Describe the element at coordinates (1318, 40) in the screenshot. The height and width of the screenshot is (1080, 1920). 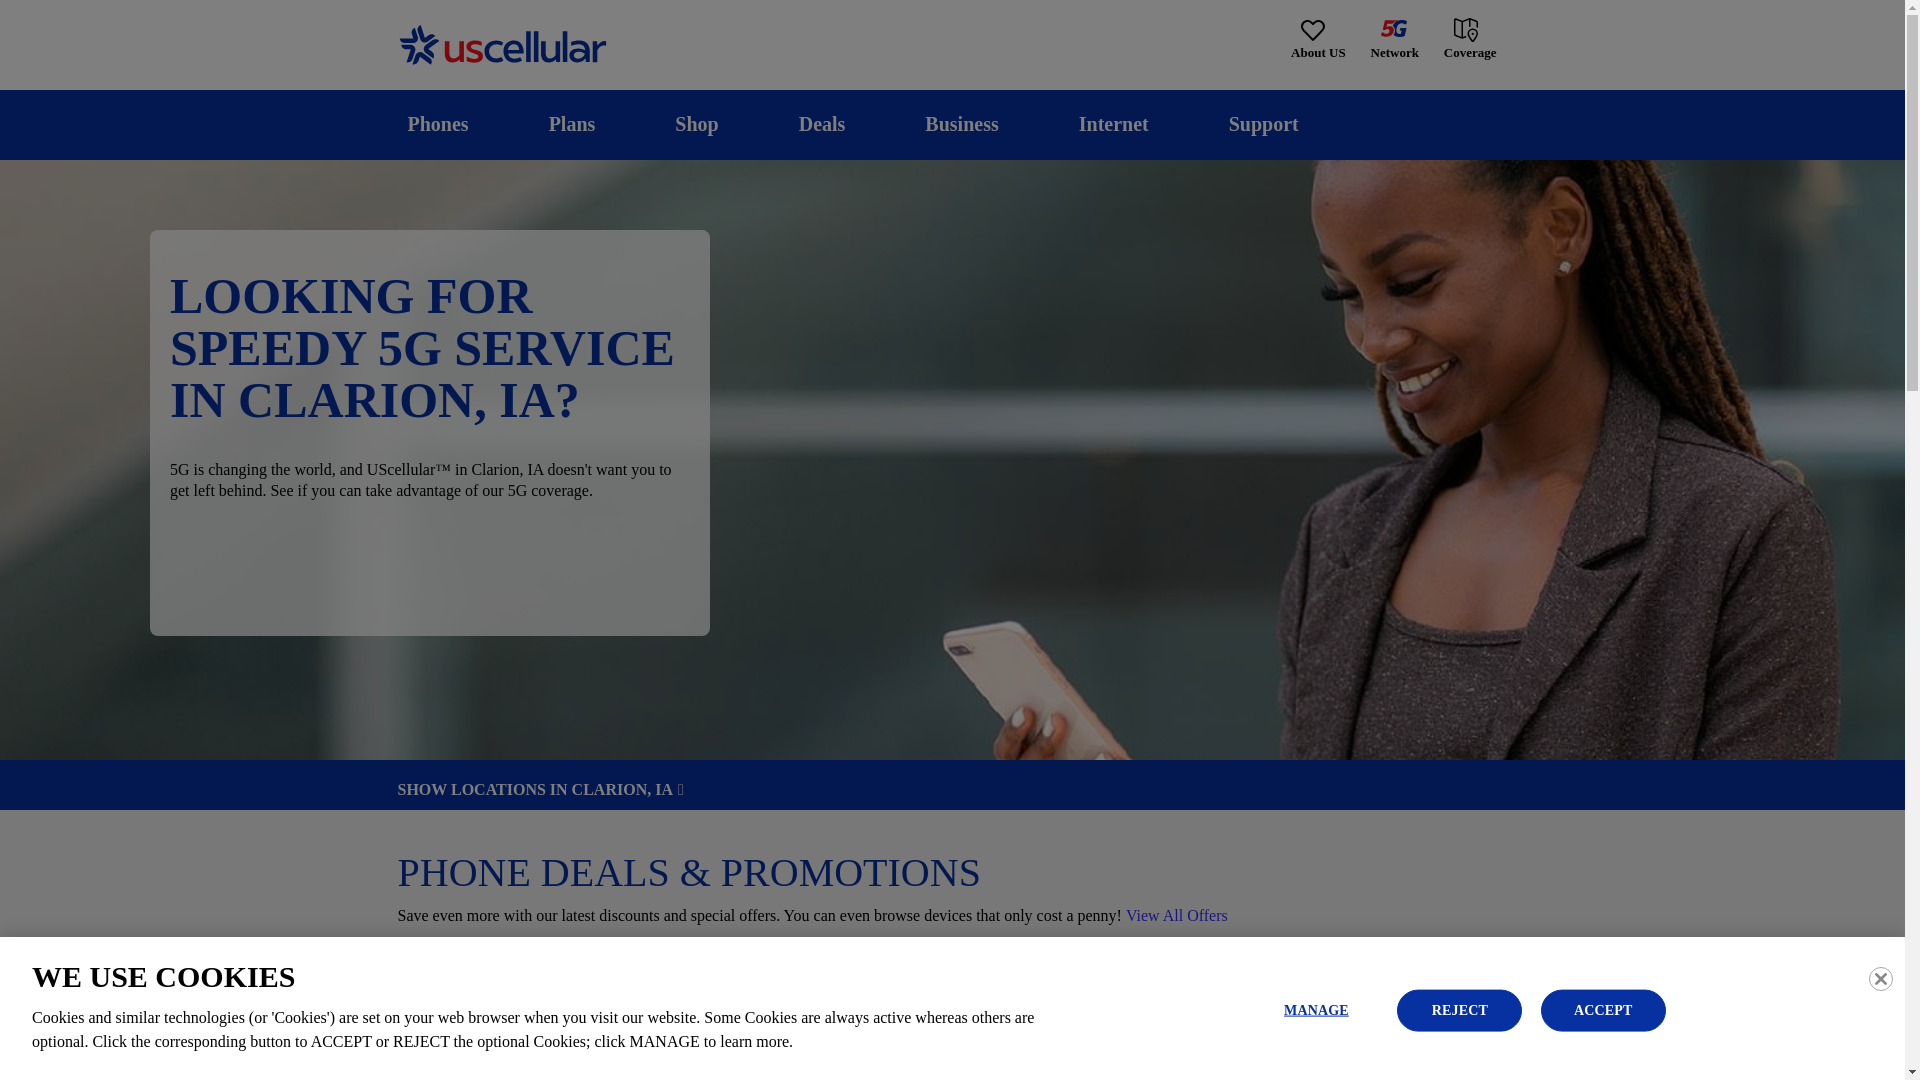
I see `About US` at that location.